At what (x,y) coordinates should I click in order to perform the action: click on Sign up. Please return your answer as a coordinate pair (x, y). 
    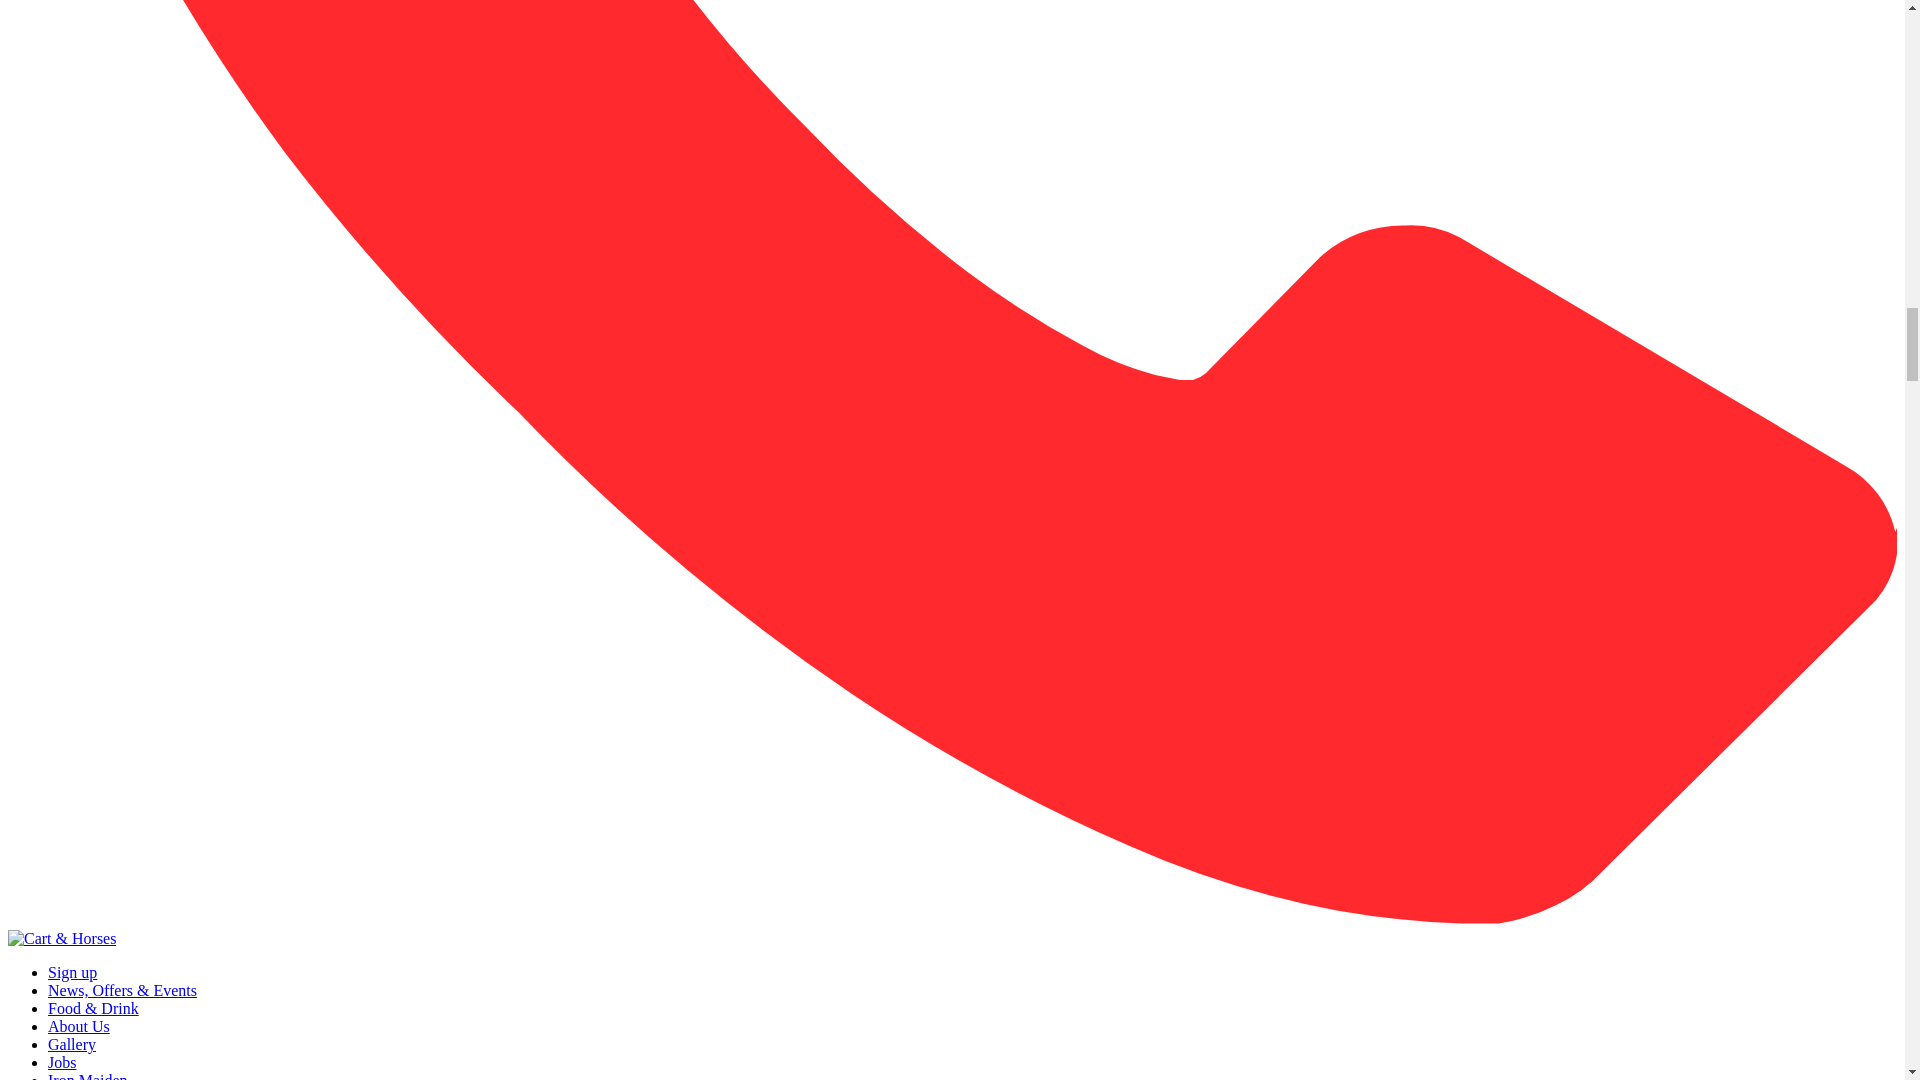
    Looking at the image, I should click on (72, 972).